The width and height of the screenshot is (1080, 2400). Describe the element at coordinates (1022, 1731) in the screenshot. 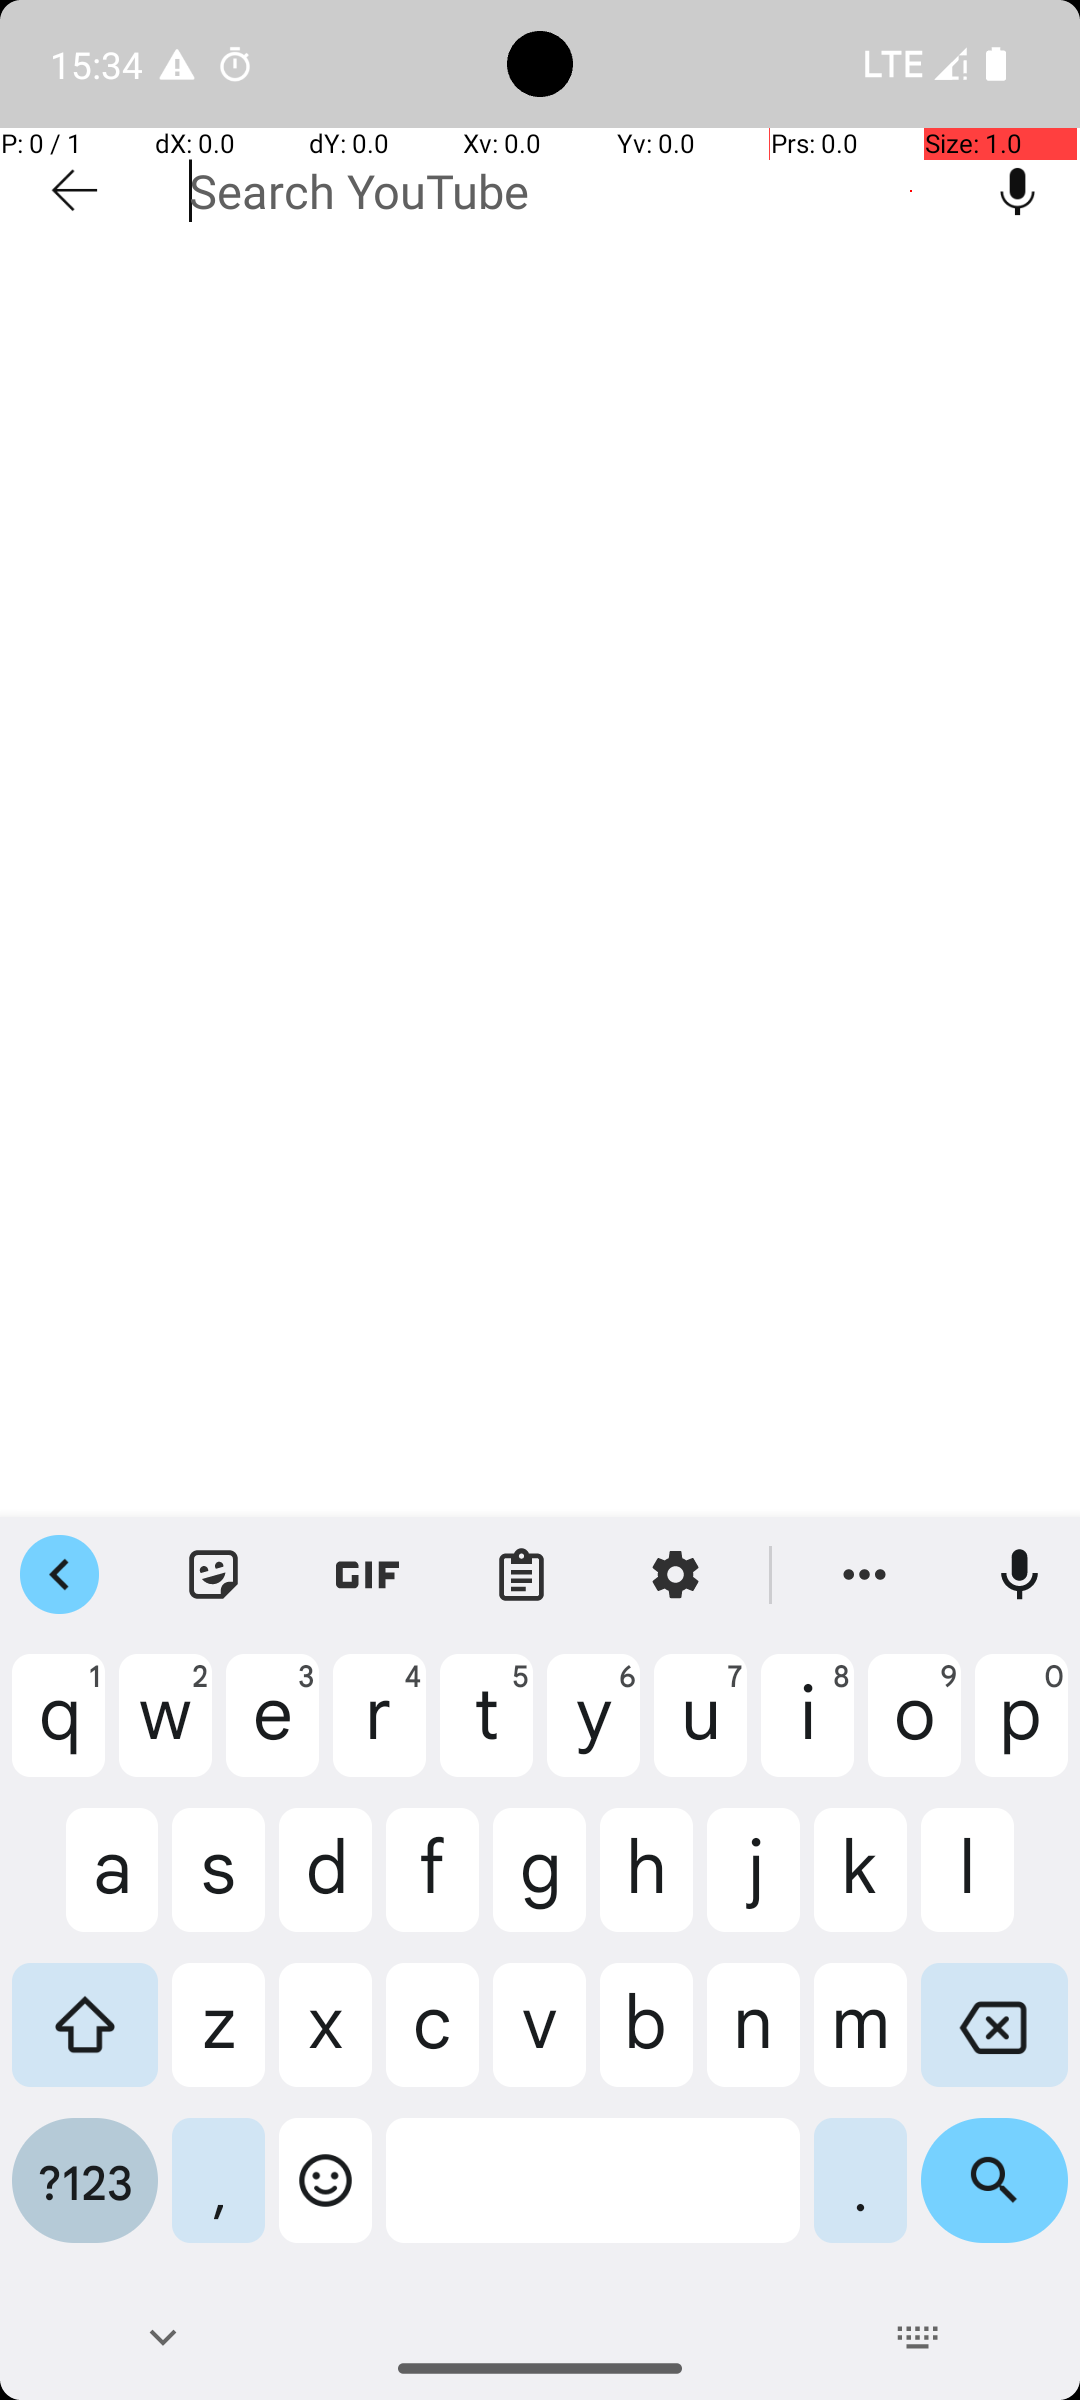

I see `p` at that location.